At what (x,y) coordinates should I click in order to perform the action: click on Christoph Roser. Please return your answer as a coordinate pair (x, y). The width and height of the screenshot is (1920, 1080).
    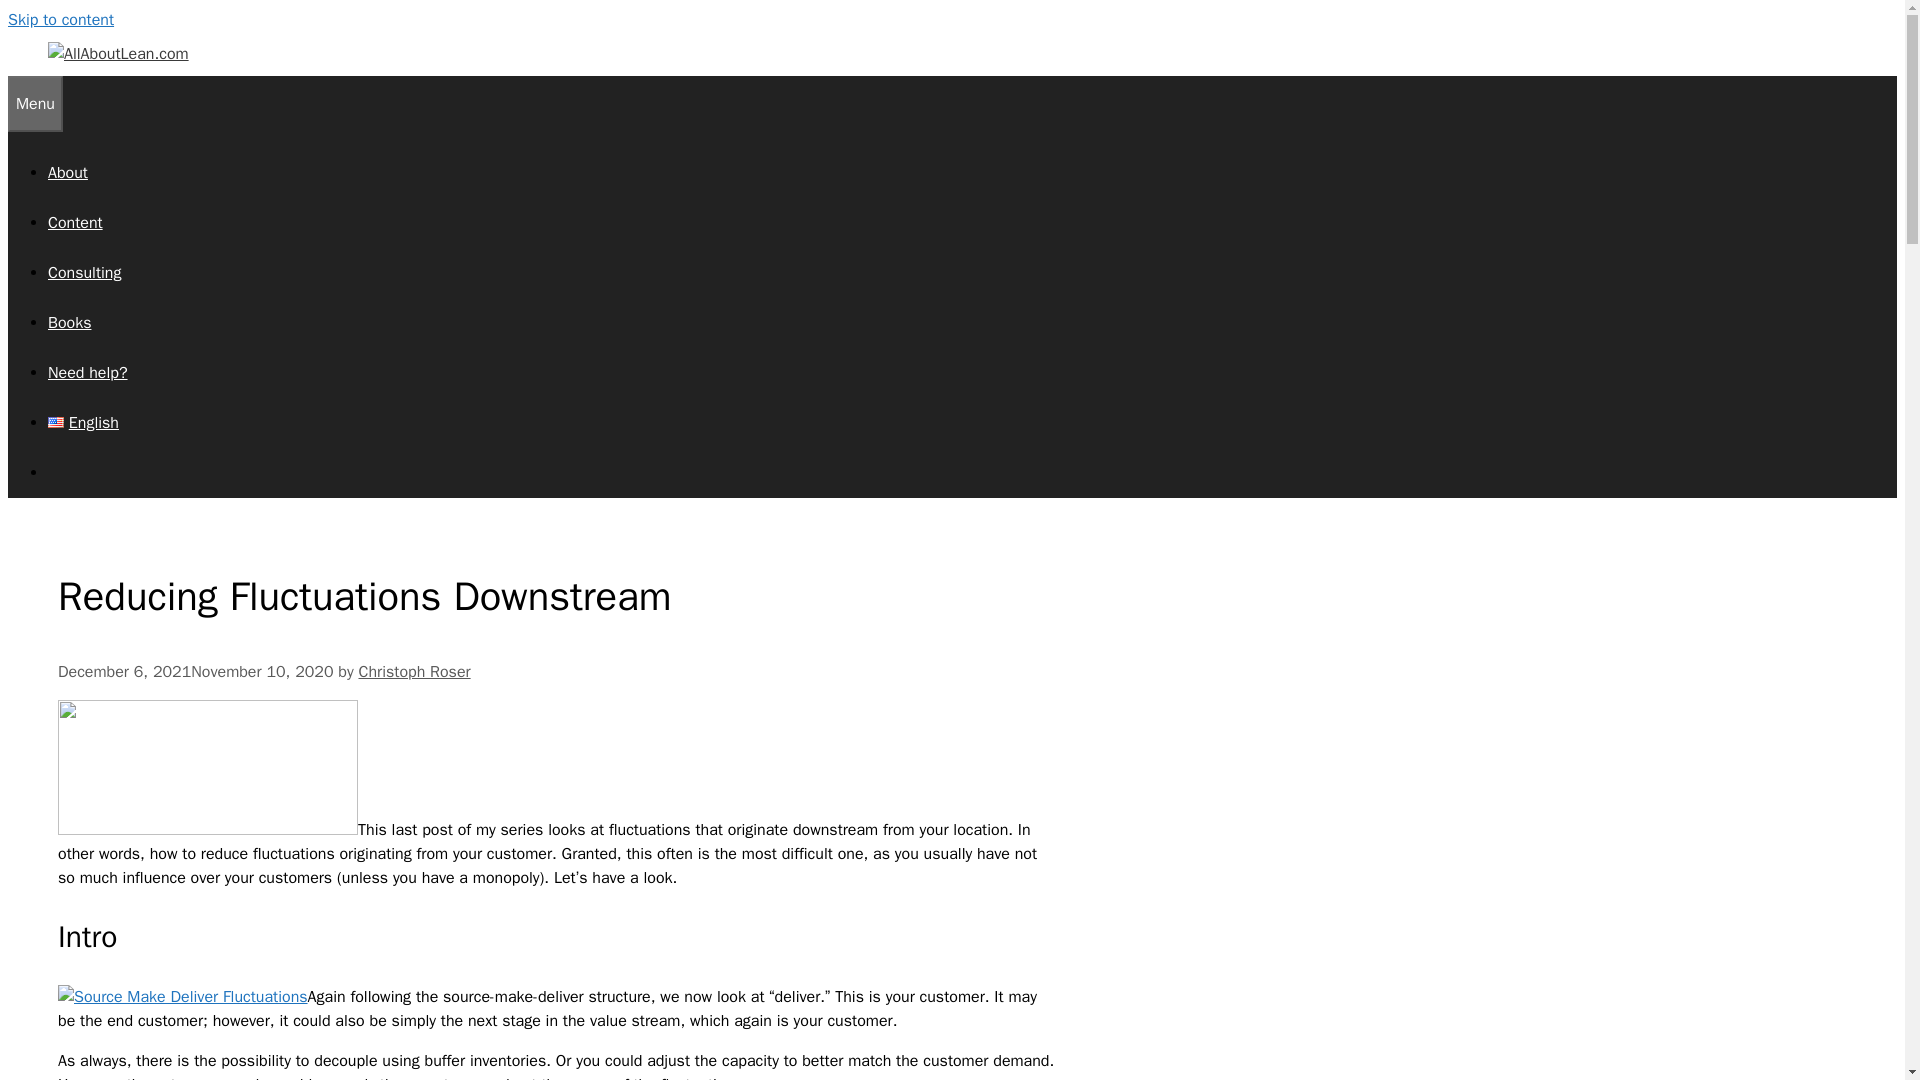
    Looking at the image, I should click on (414, 672).